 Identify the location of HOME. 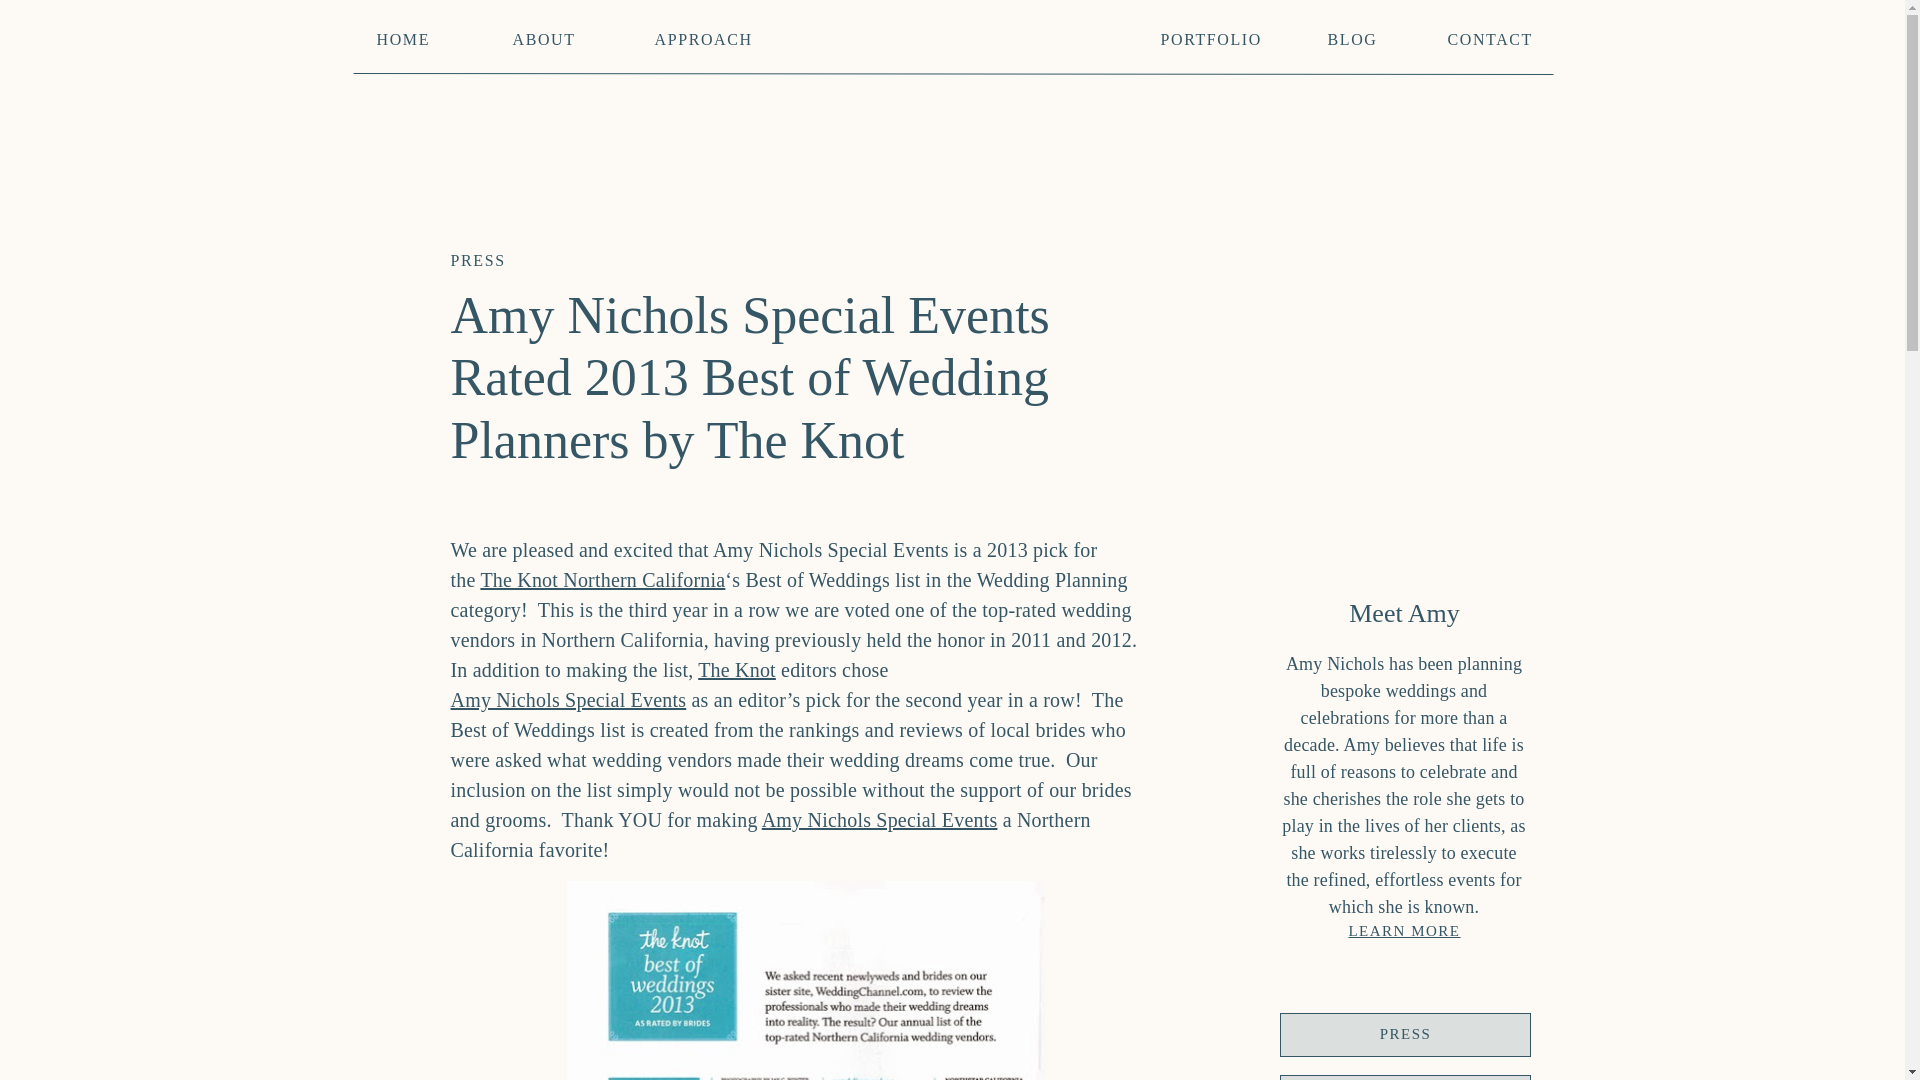
(401, 36).